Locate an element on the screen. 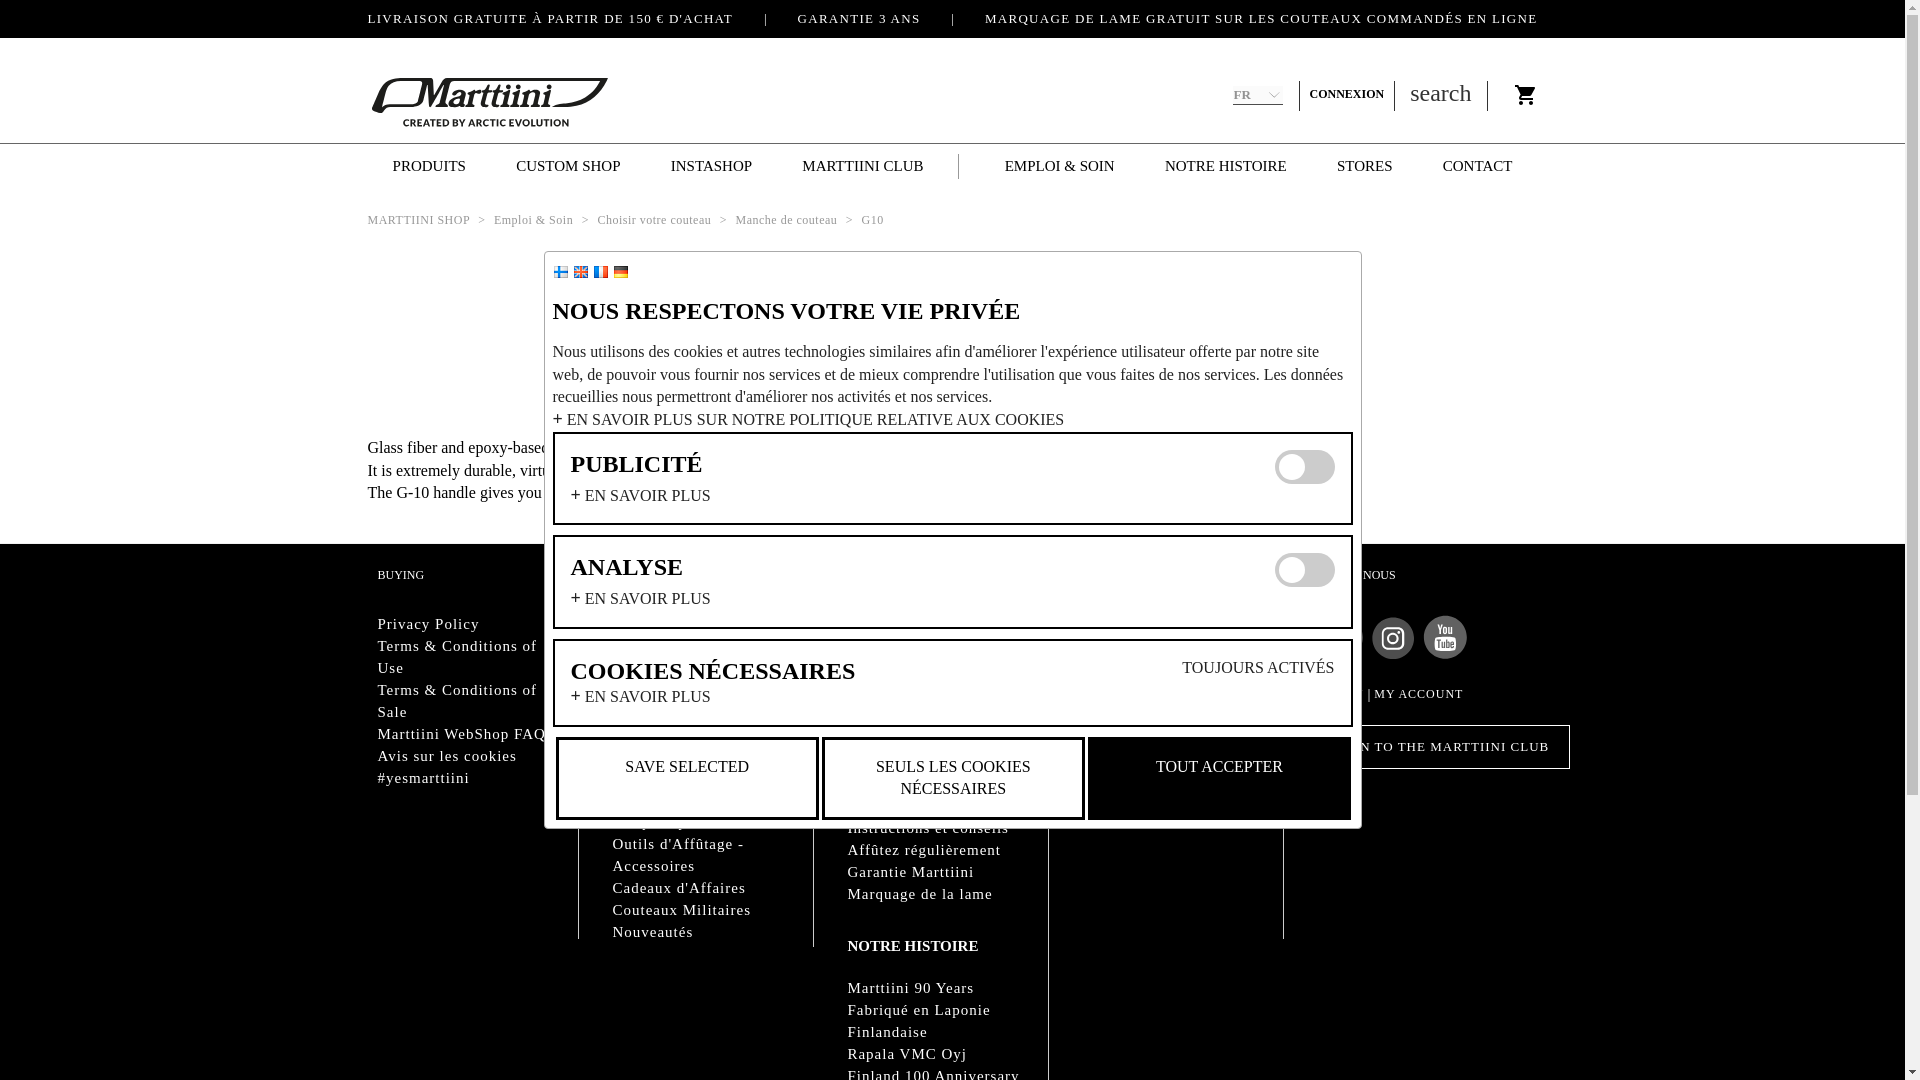 Image resolution: width=1920 pixels, height=1080 pixels. PRODUITS is located at coordinates (430, 166).